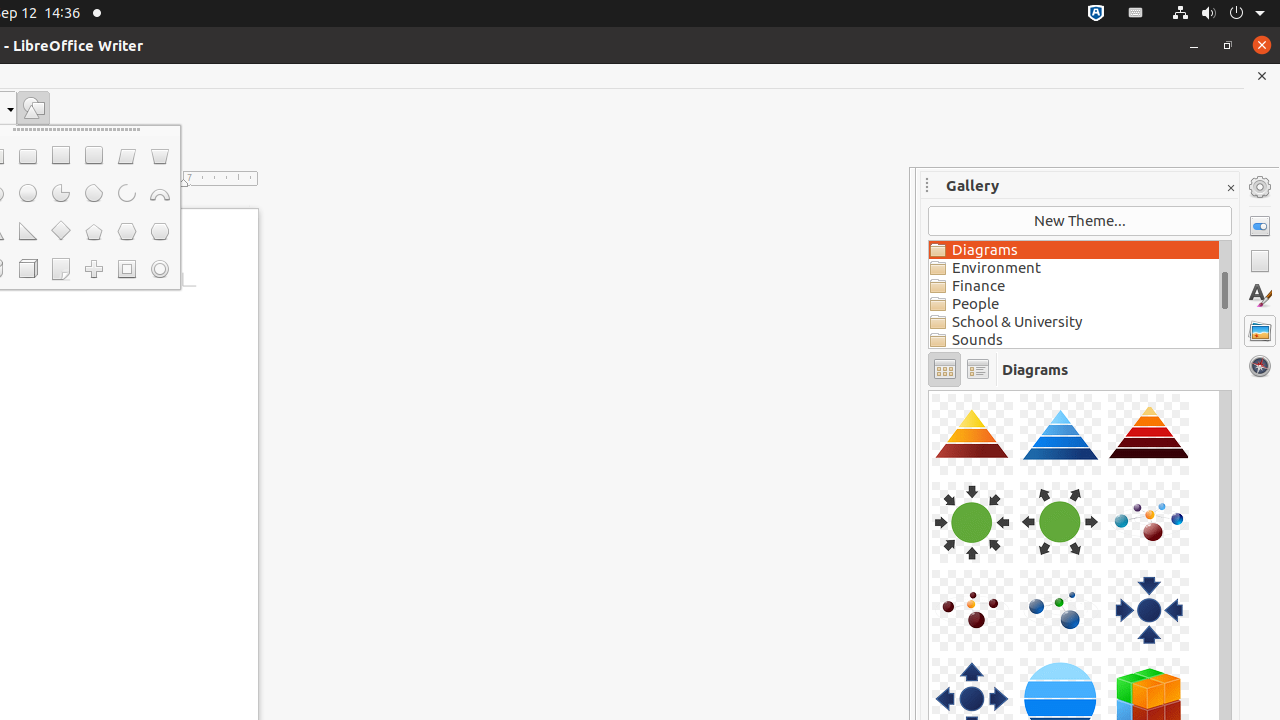  I want to click on Styles, so click(1260, 296).